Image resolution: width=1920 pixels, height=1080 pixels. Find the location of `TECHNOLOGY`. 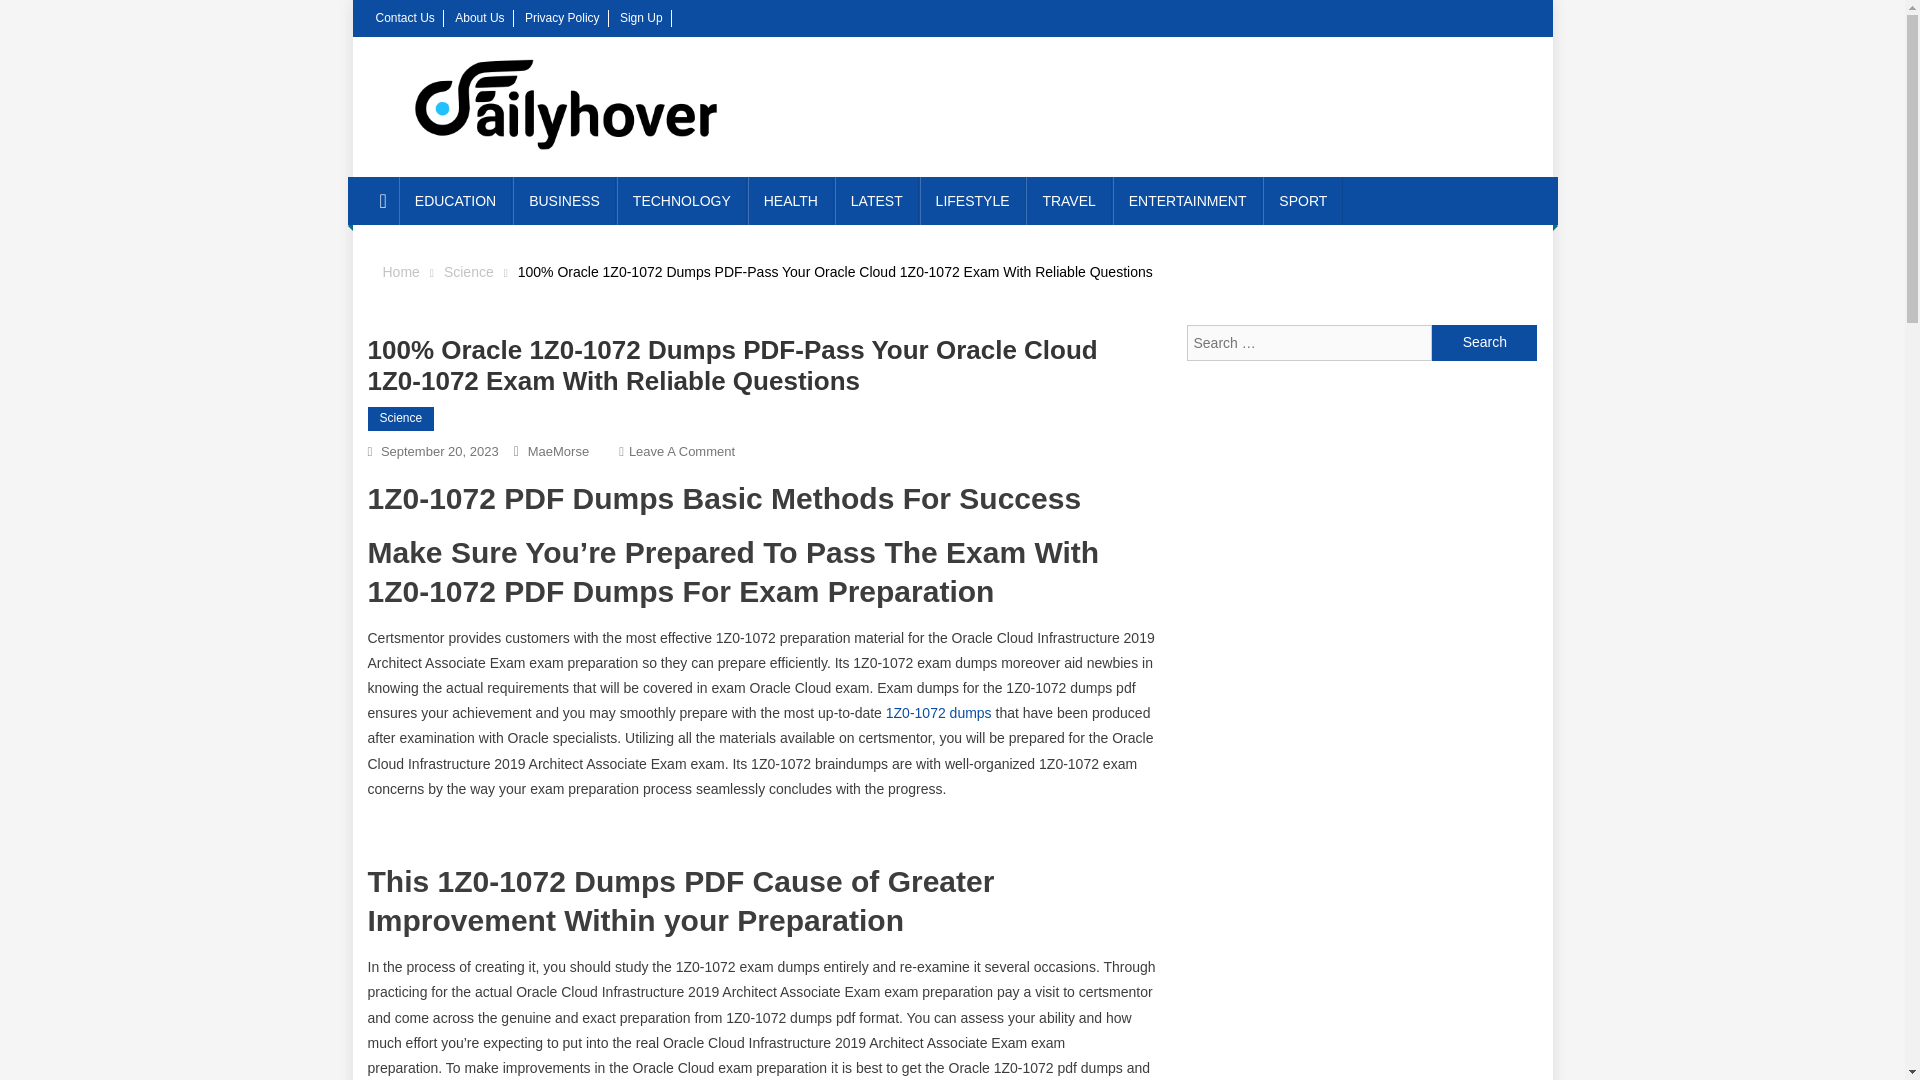

TECHNOLOGY is located at coordinates (681, 200).